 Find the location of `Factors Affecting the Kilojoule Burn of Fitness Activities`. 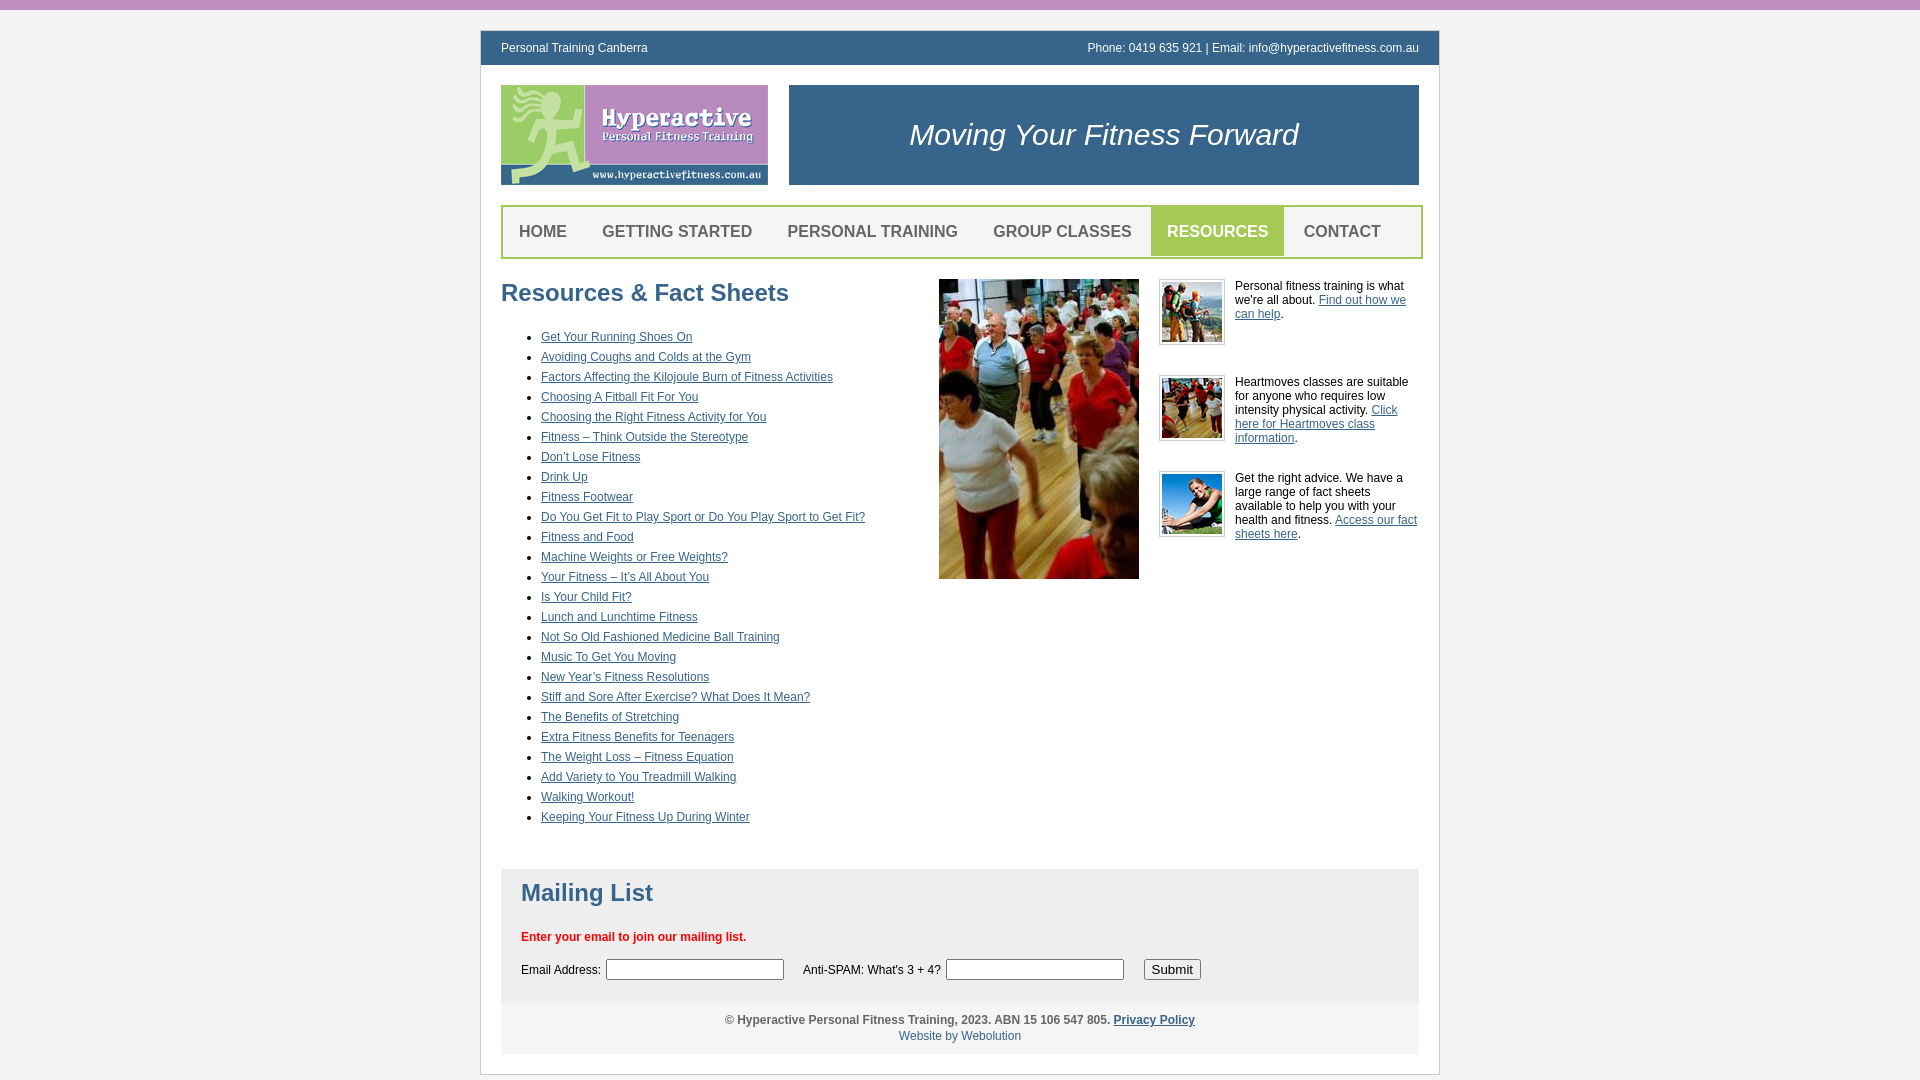

Factors Affecting the Kilojoule Burn of Fitness Activities is located at coordinates (687, 377).